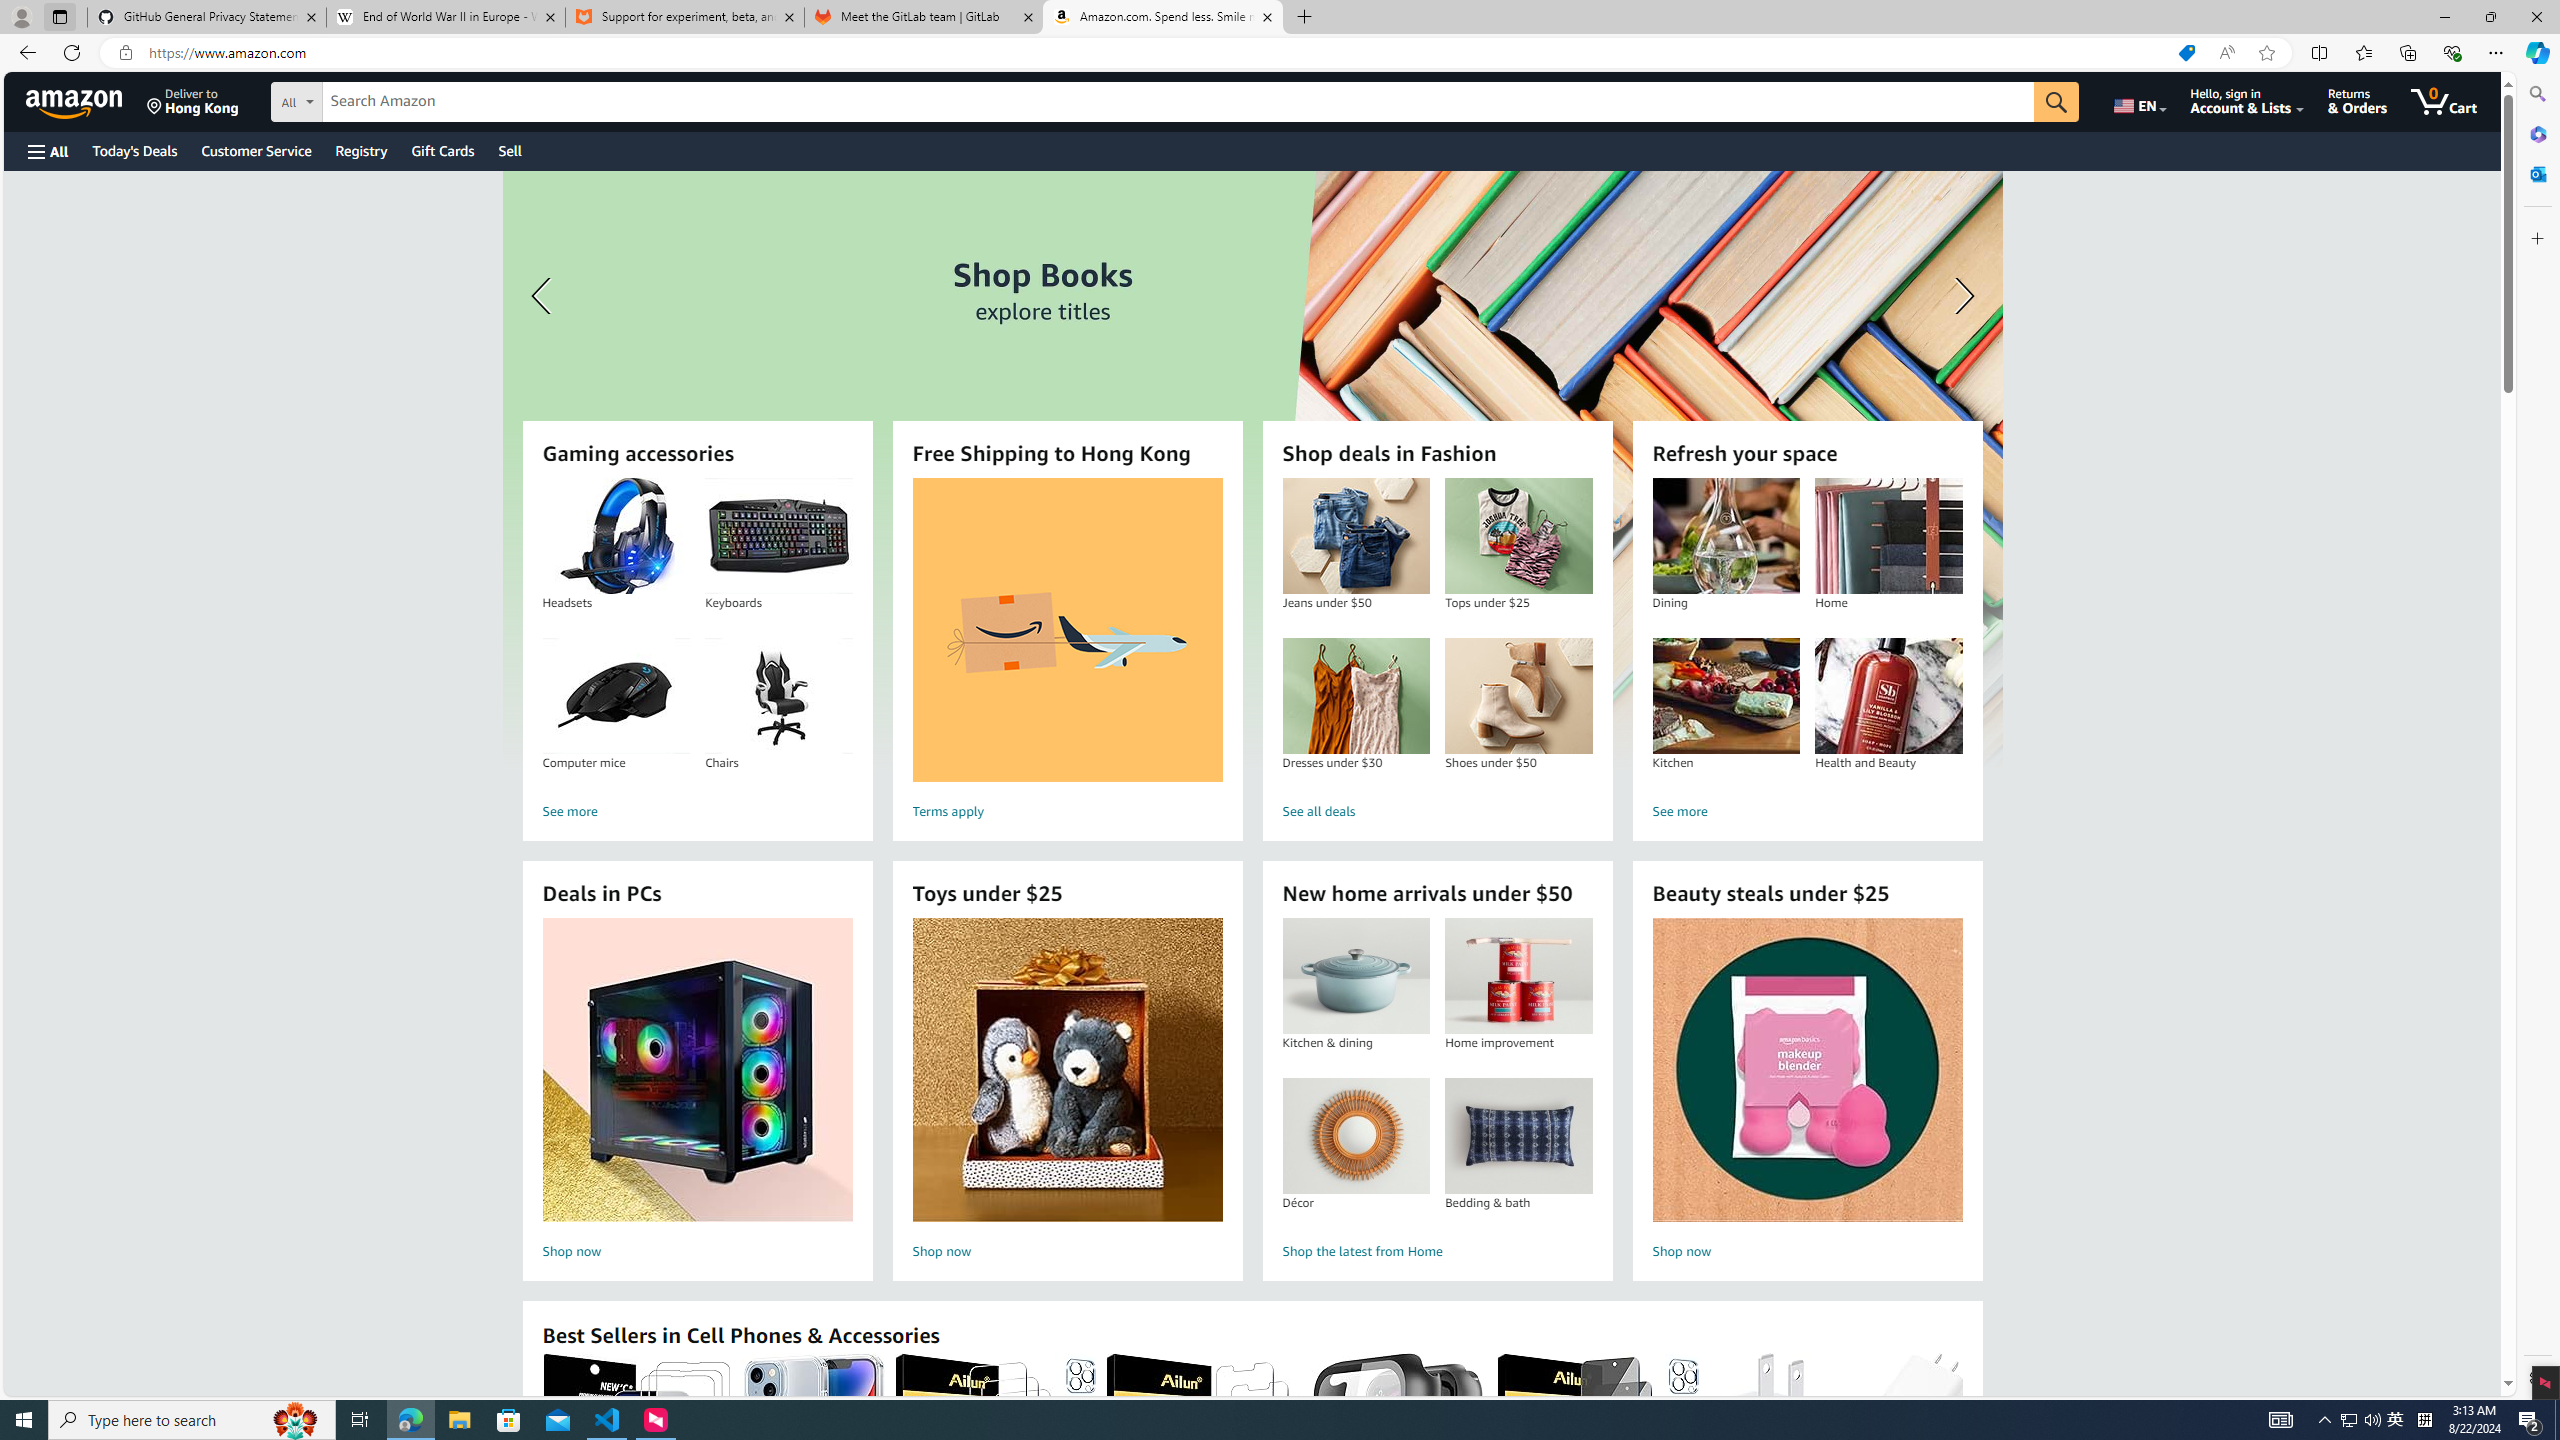 This screenshot has height=1440, width=2560. What do you see at coordinates (1356, 976) in the screenshot?
I see `Kitchen & dining` at bounding box center [1356, 976].